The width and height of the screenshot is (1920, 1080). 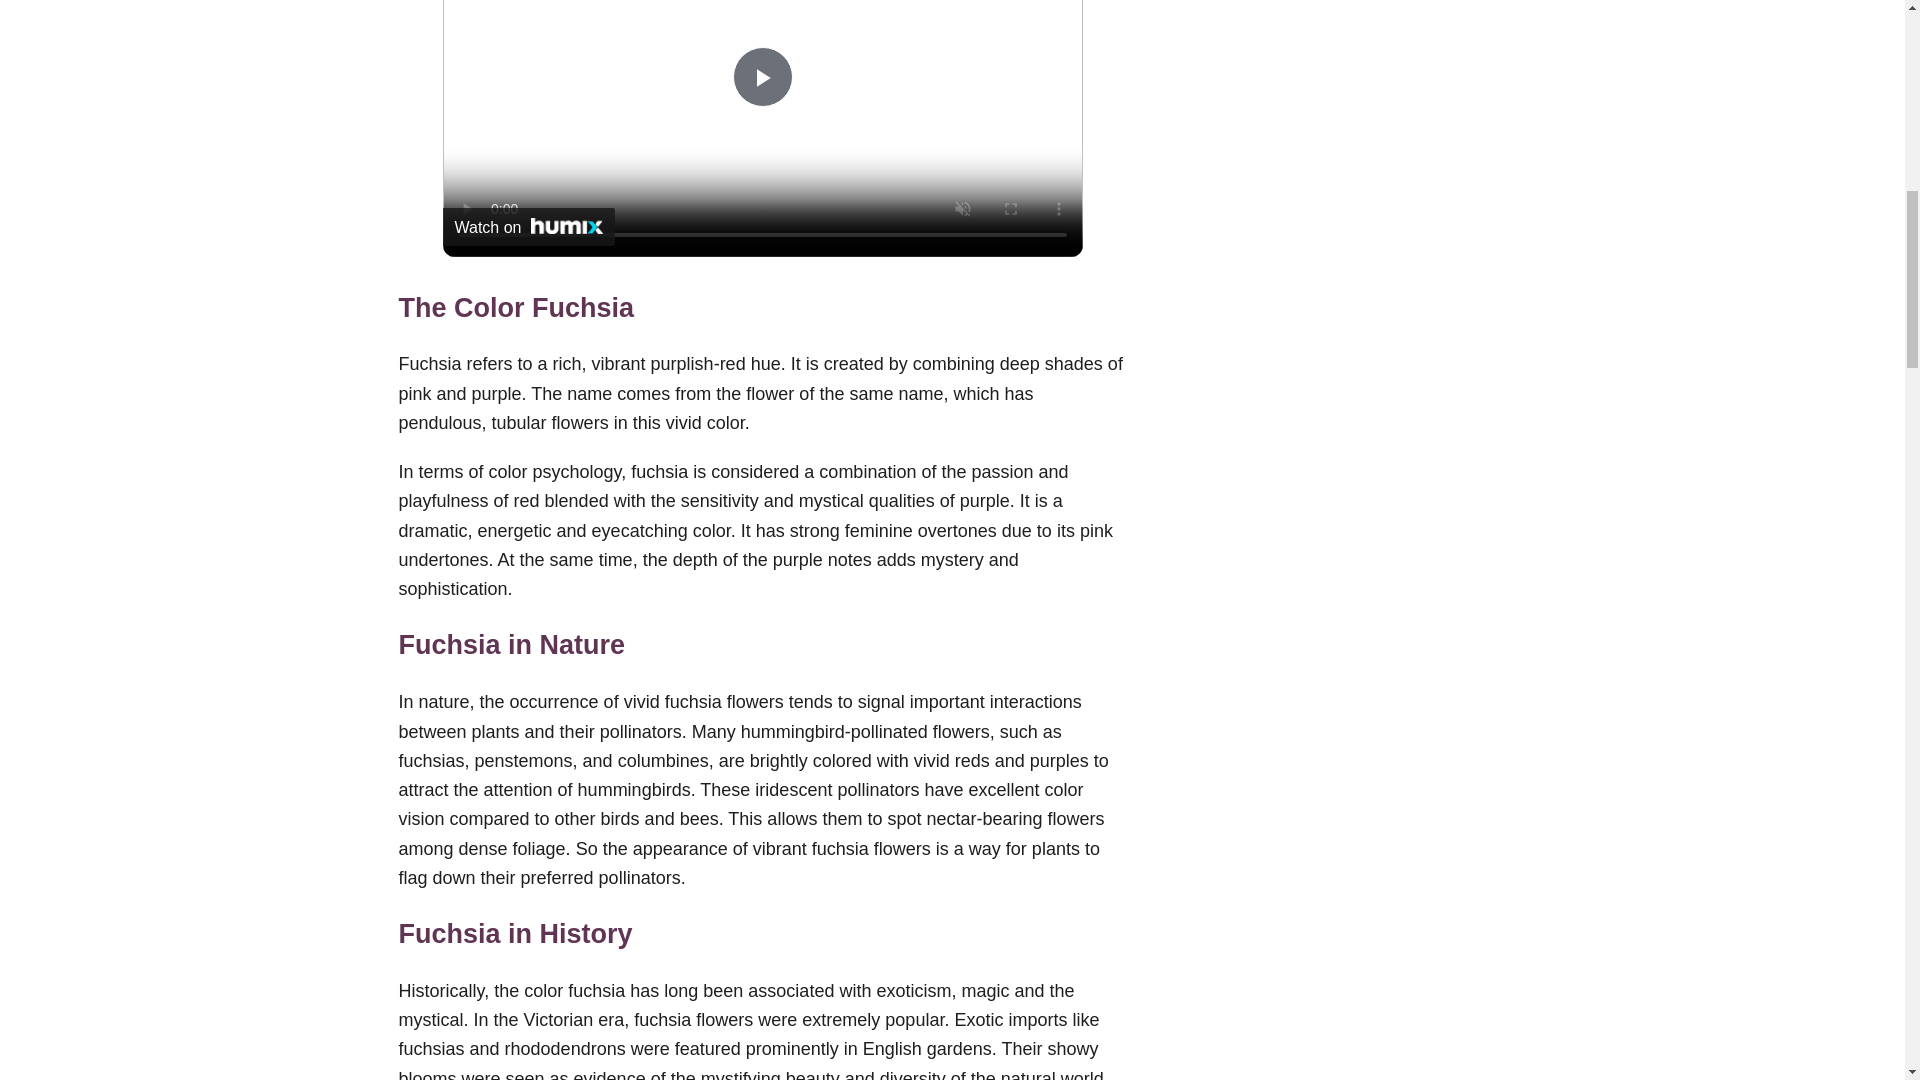 What do you see at coordinates (528, 227) in the screenshot?
I see `Watch on` at bounding box center [528, 227].